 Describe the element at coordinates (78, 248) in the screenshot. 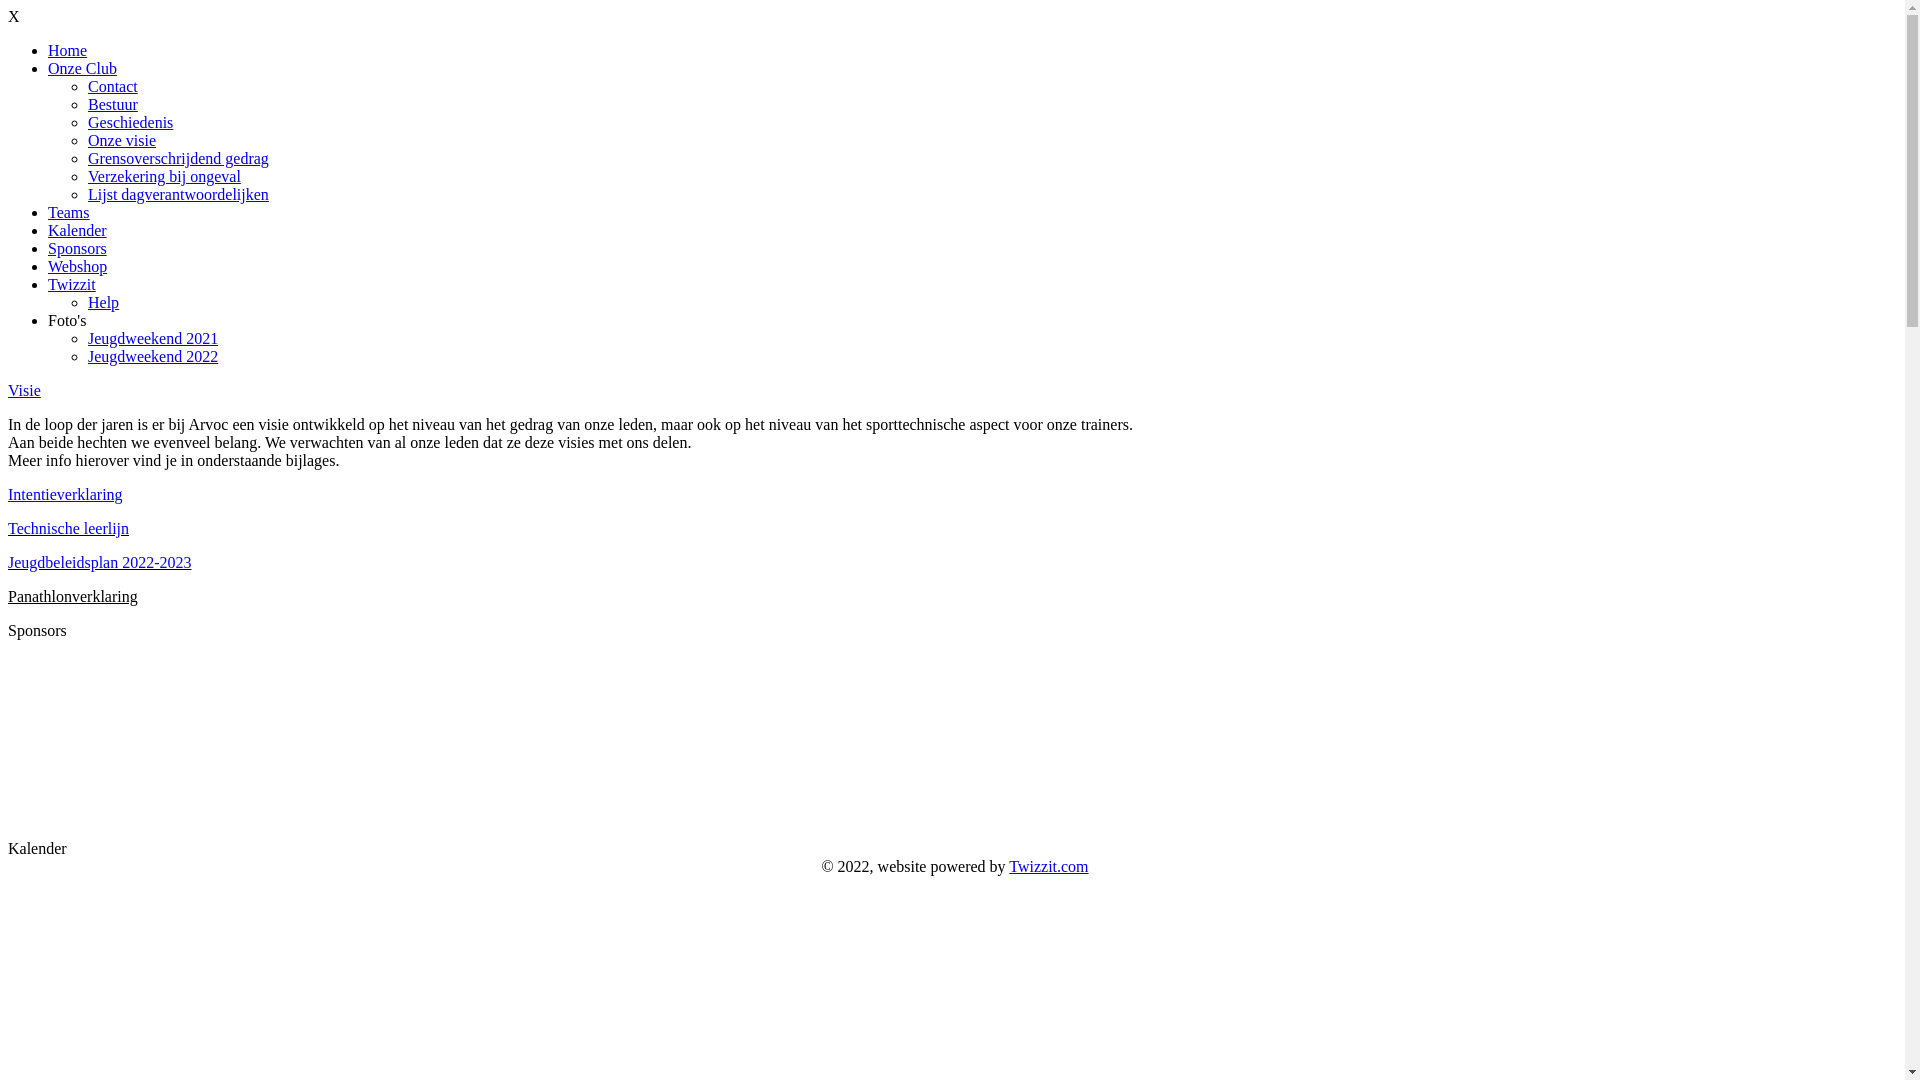

I see `Sponsors` at that location.